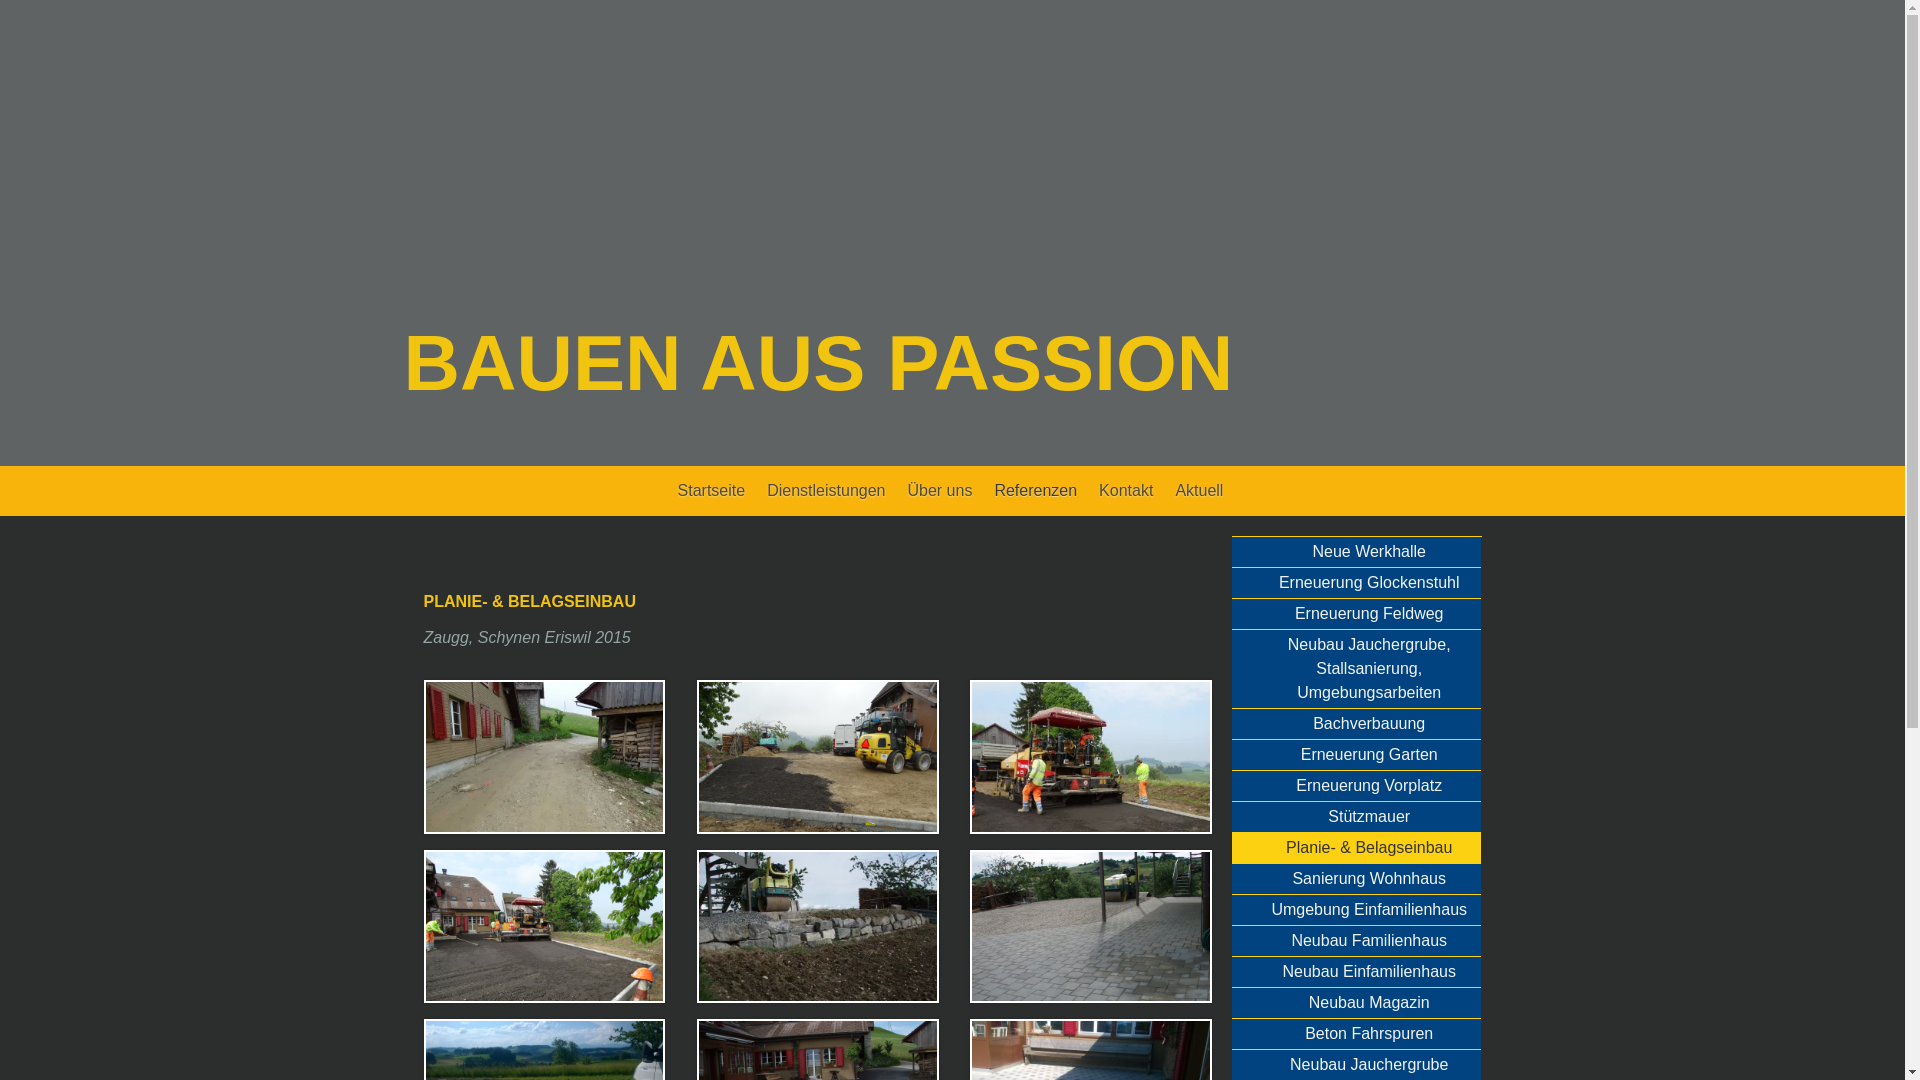 Image resolution: width=1920 pixels, height=1080 pixels. Describe the element at coordinates (1356, 756) in the screenshot. I see `Erneuerung Garten` at that location.